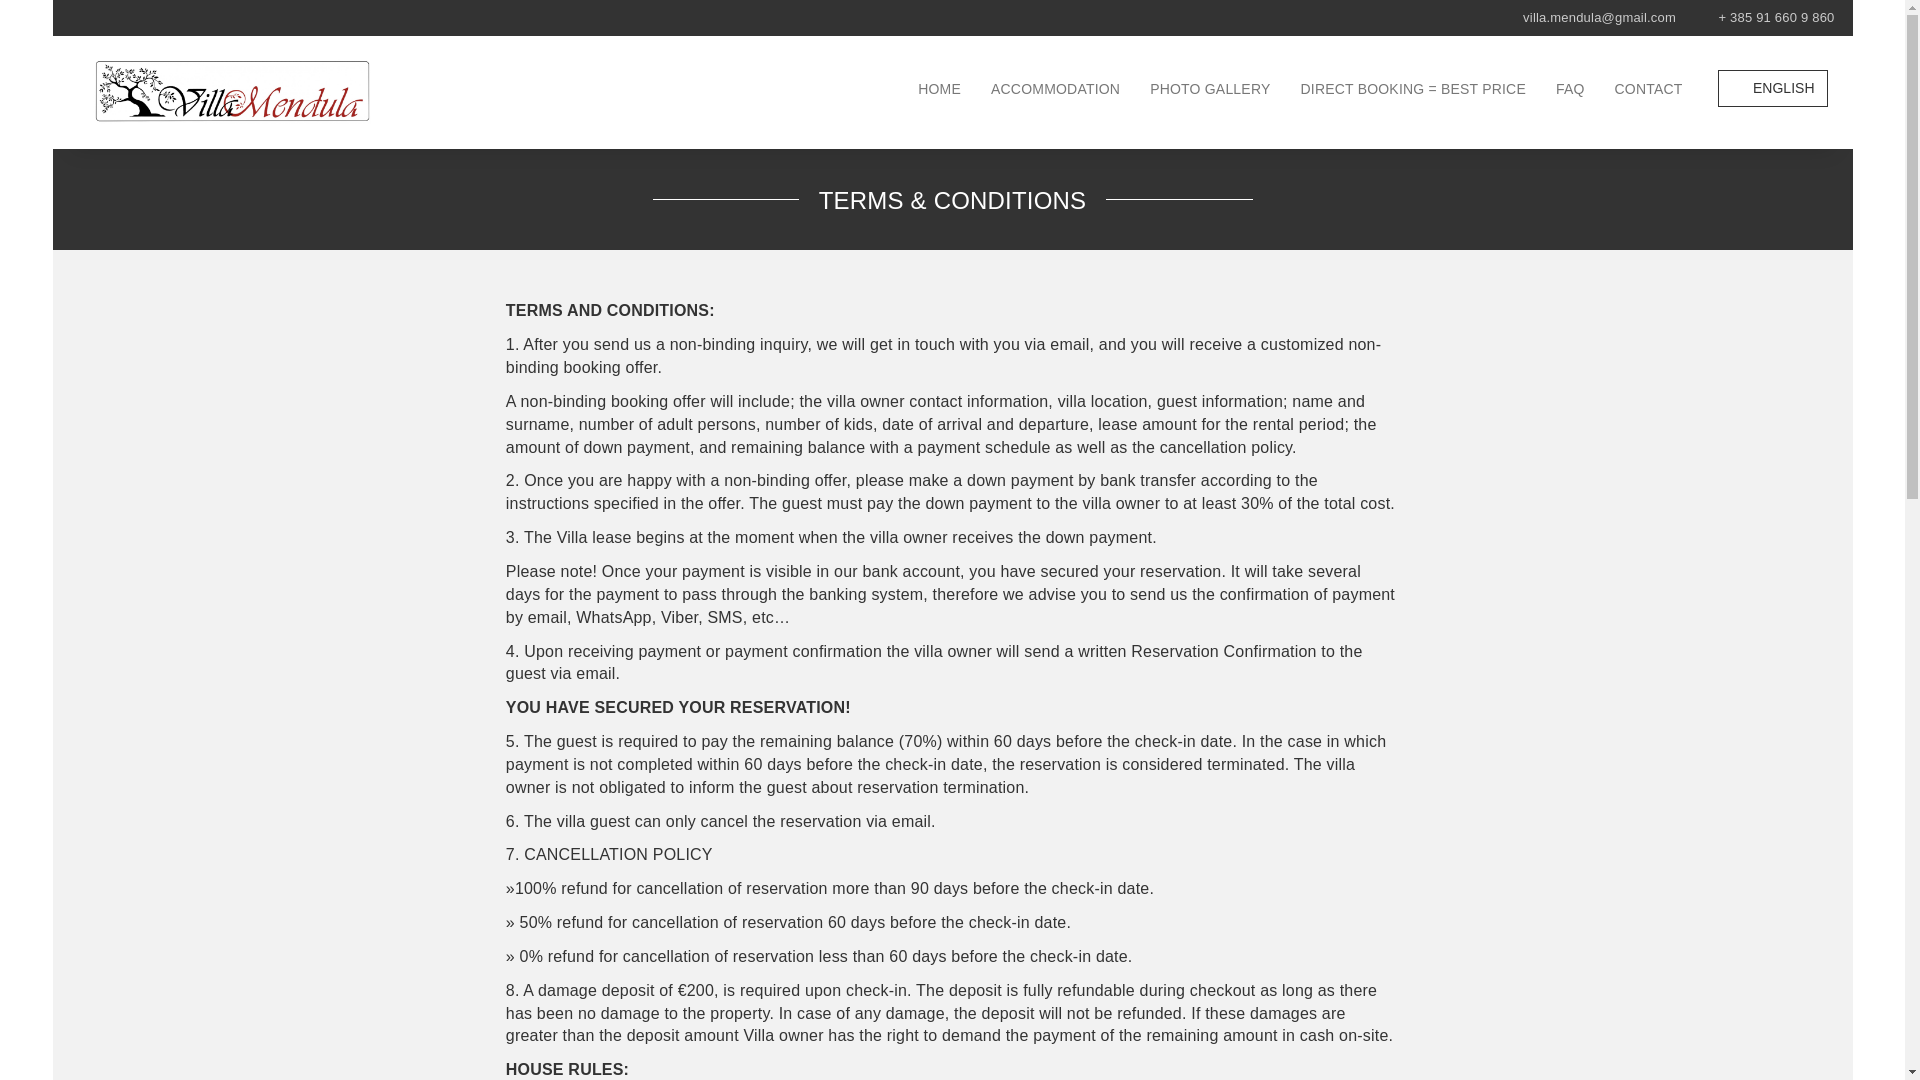 The width and height of the screenshot is (1920, 1080). Describe the element at coordinates (938, 88) in the screenshot. I see `HOME` at that location.